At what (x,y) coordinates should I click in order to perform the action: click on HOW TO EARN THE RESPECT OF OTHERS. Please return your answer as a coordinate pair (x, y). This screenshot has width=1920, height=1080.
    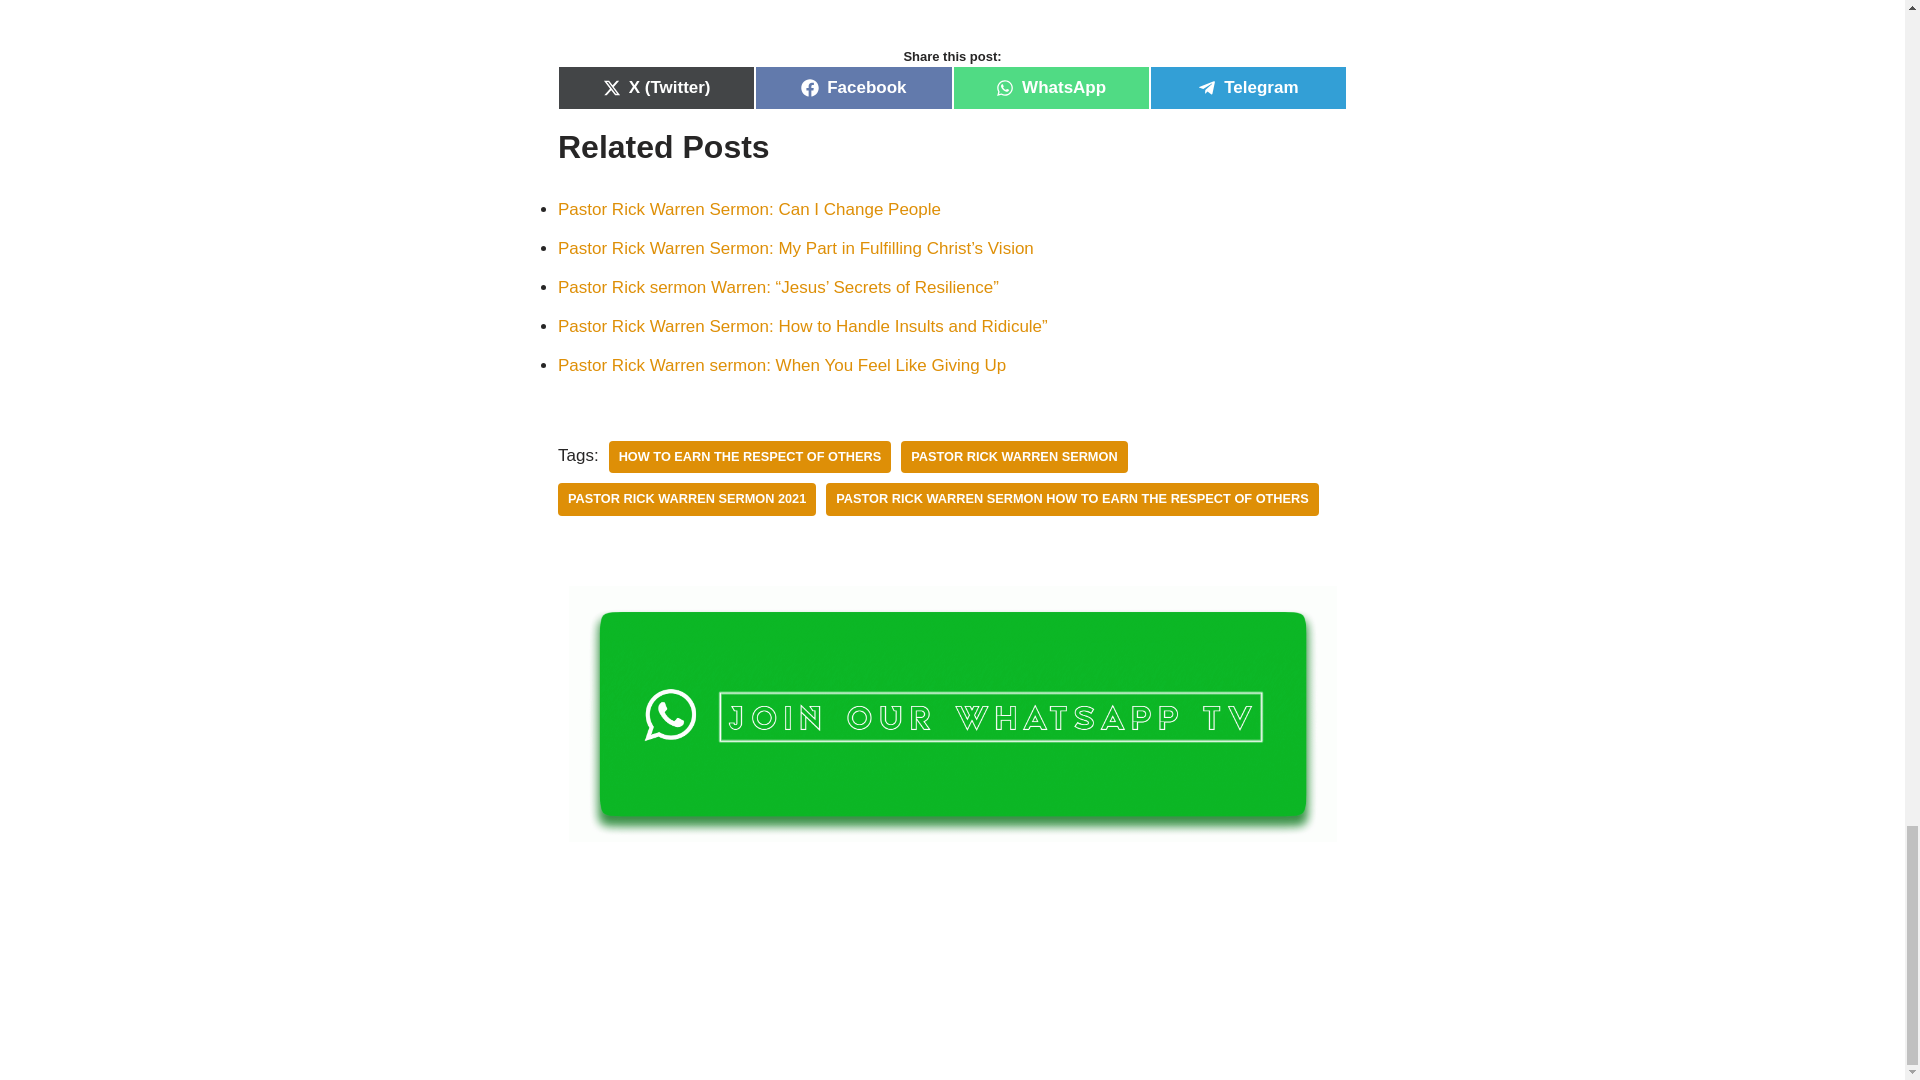
    Looking at the image, I should click on (750, 457).